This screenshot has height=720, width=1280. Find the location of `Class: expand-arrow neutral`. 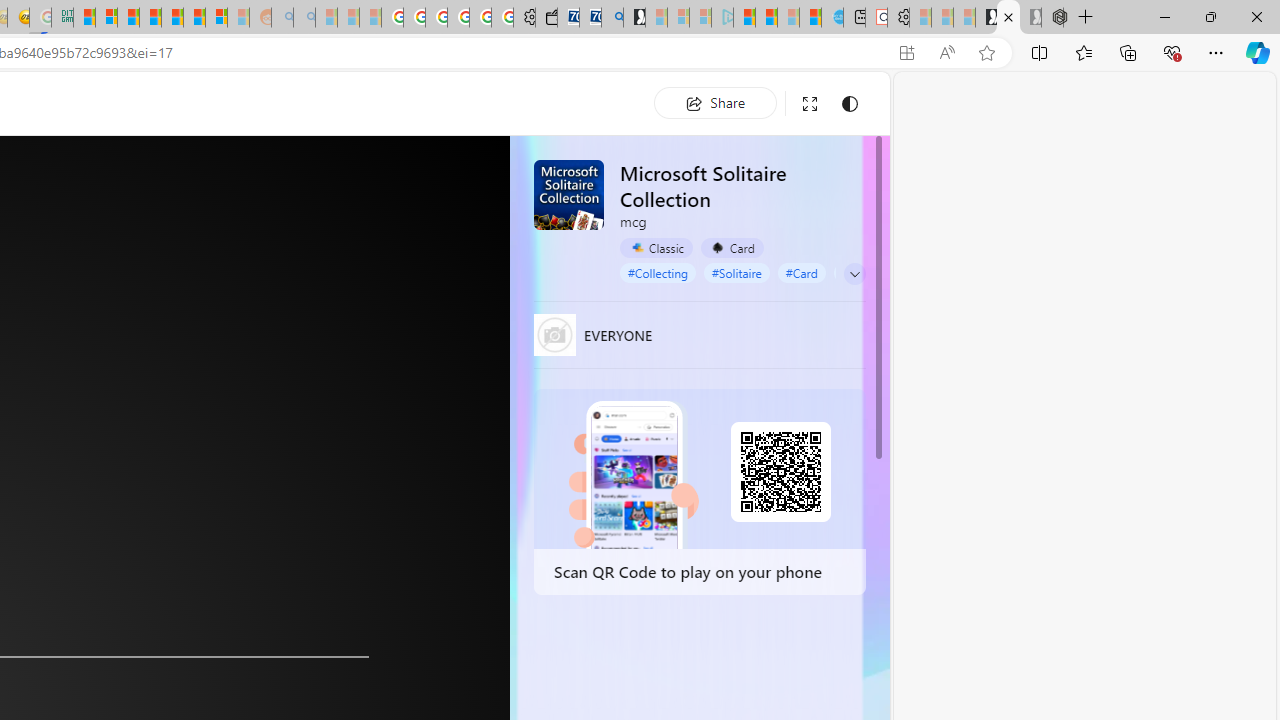

Class: expand-arrow neutral is located at coordinates (854, 274).